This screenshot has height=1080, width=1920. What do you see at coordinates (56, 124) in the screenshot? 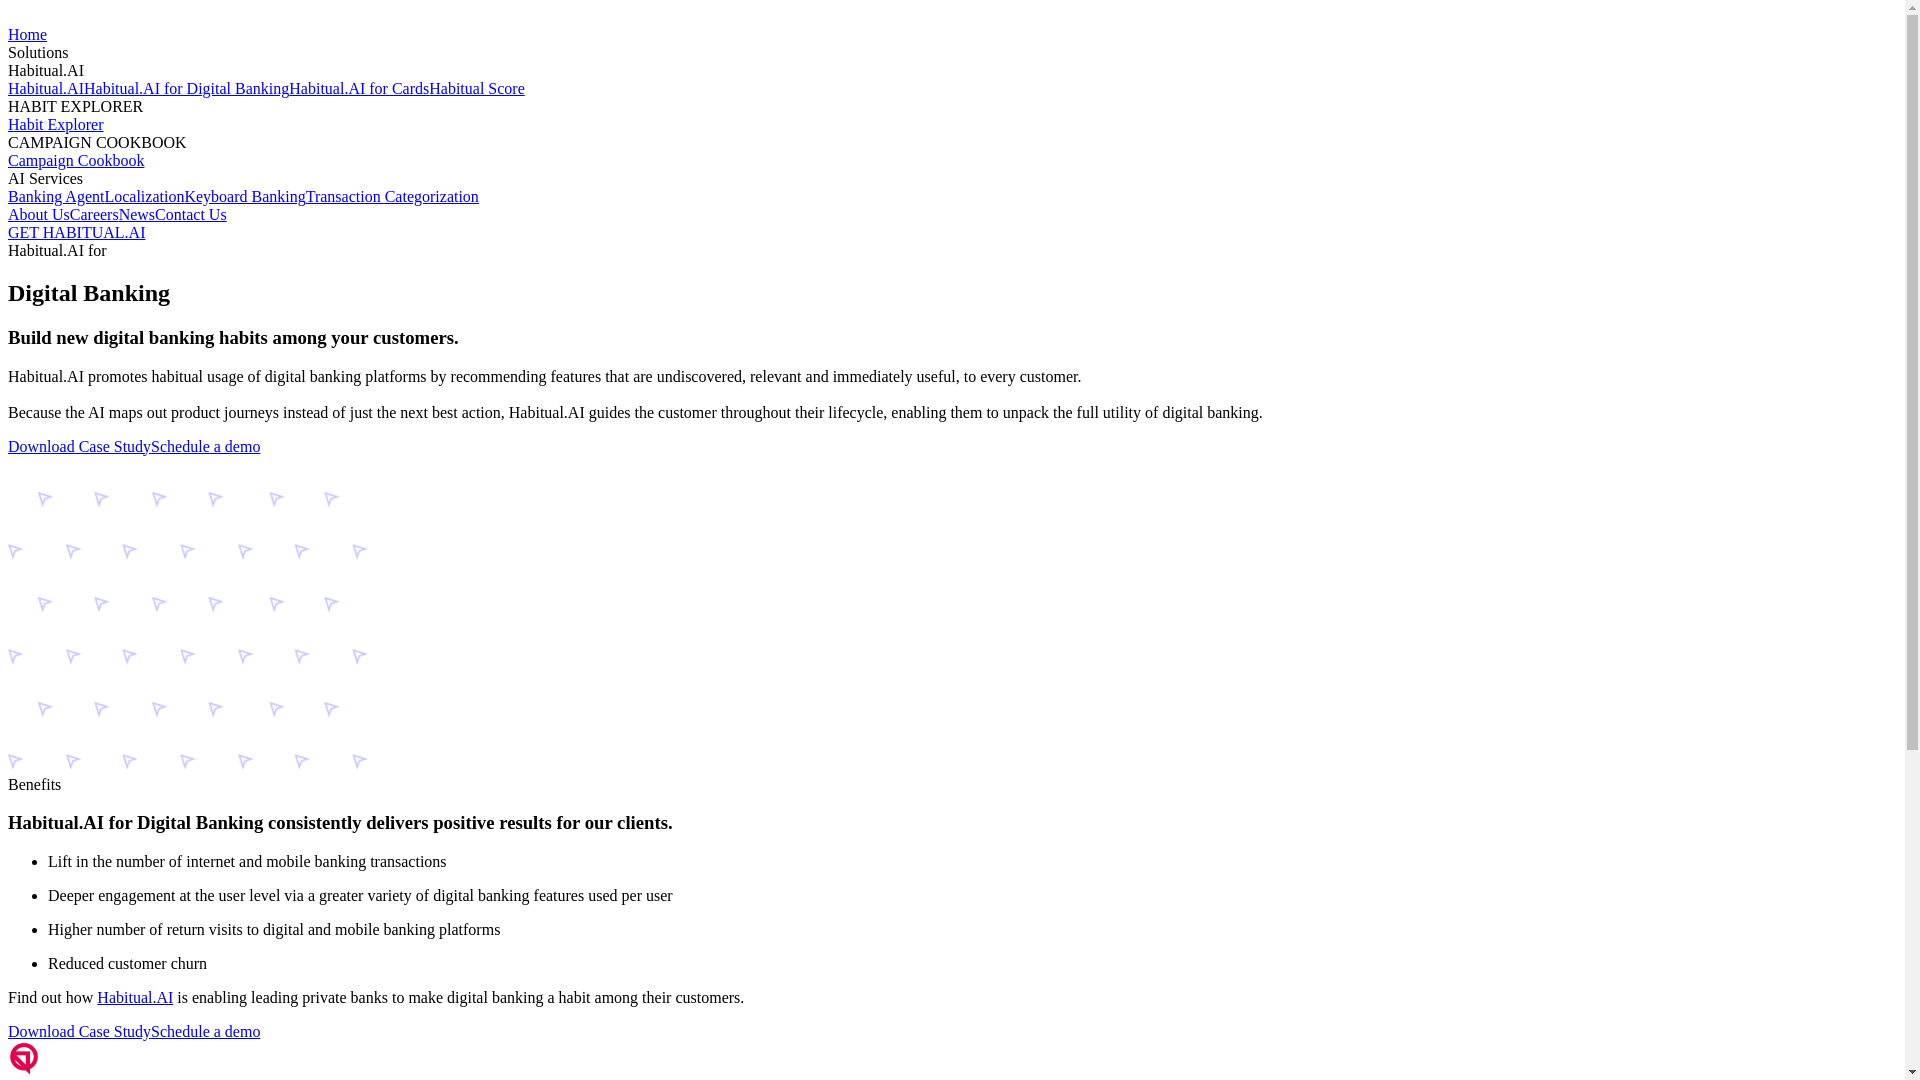
I see `Habit Explorer` at bounding box center [56, 124].